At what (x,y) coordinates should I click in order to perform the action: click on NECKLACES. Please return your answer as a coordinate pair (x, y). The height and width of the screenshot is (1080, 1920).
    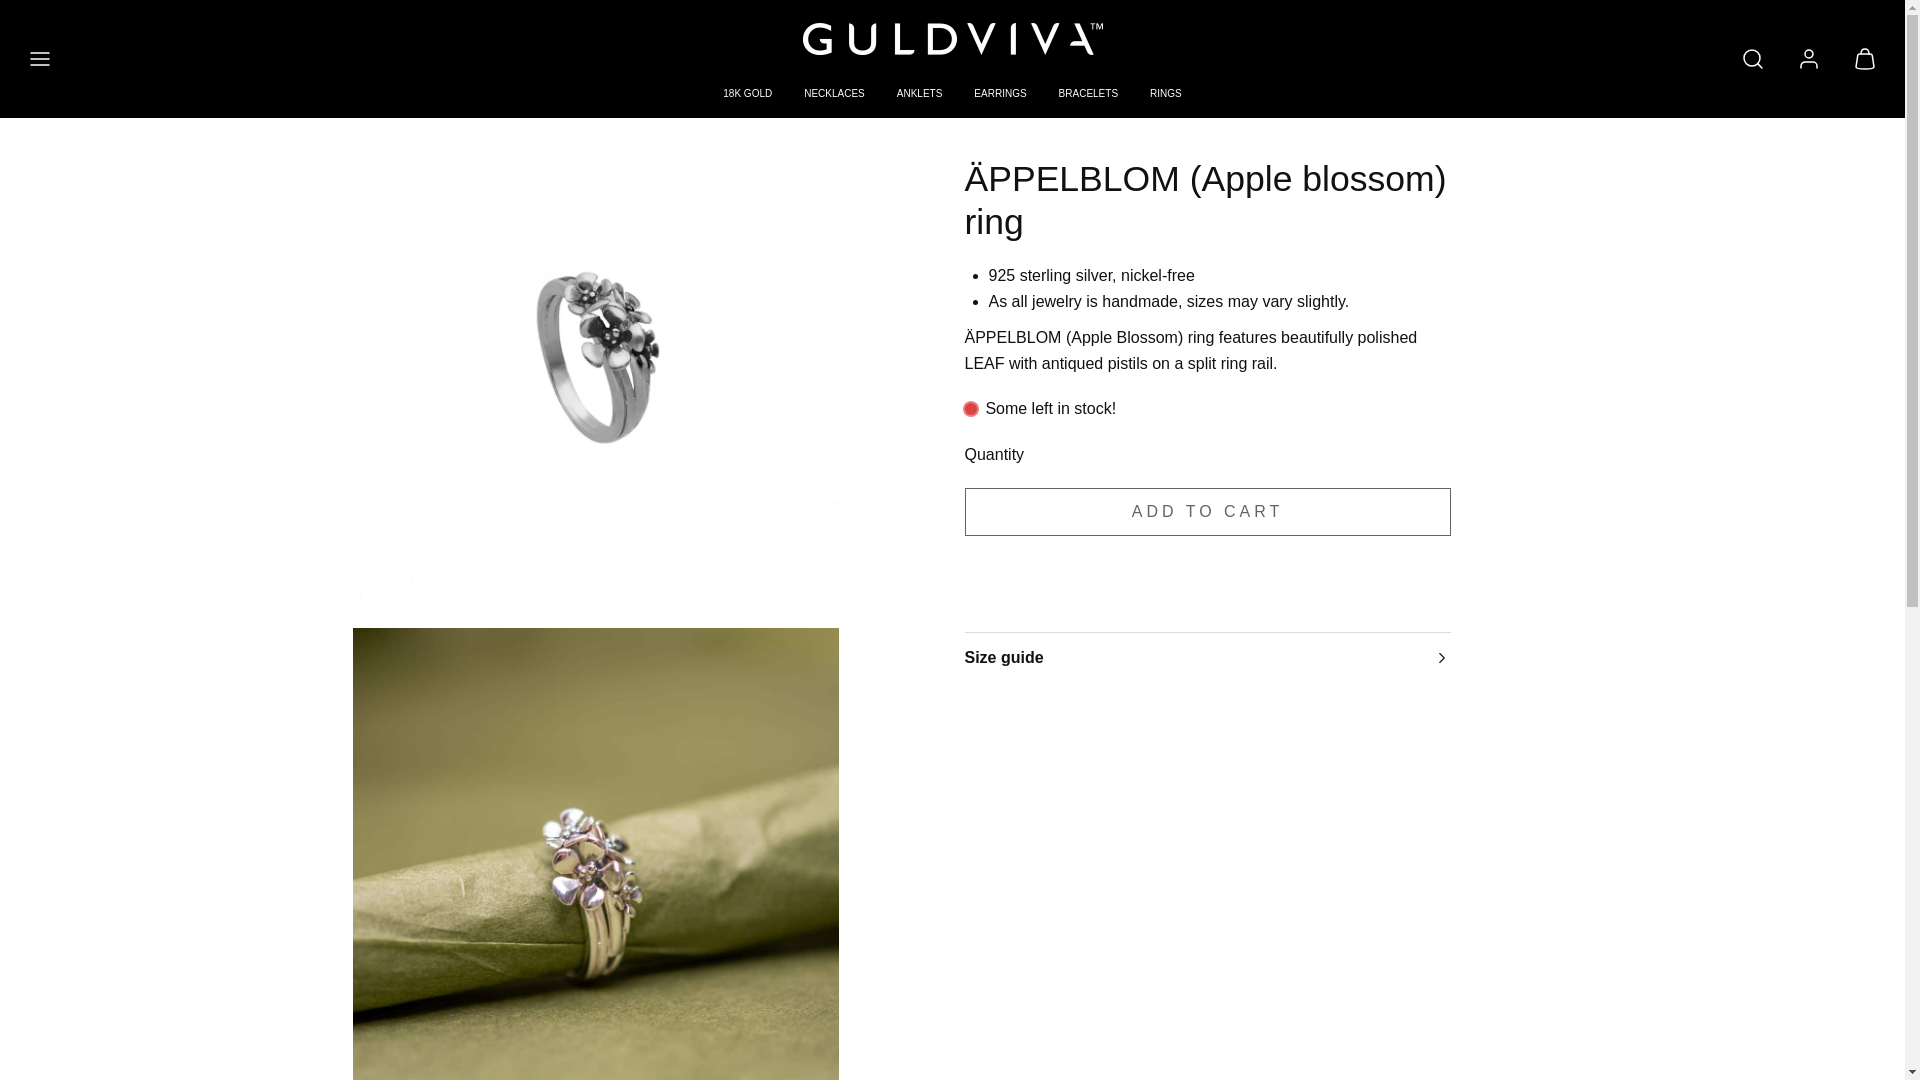
    Looking at the image, I should click on (834, 94).